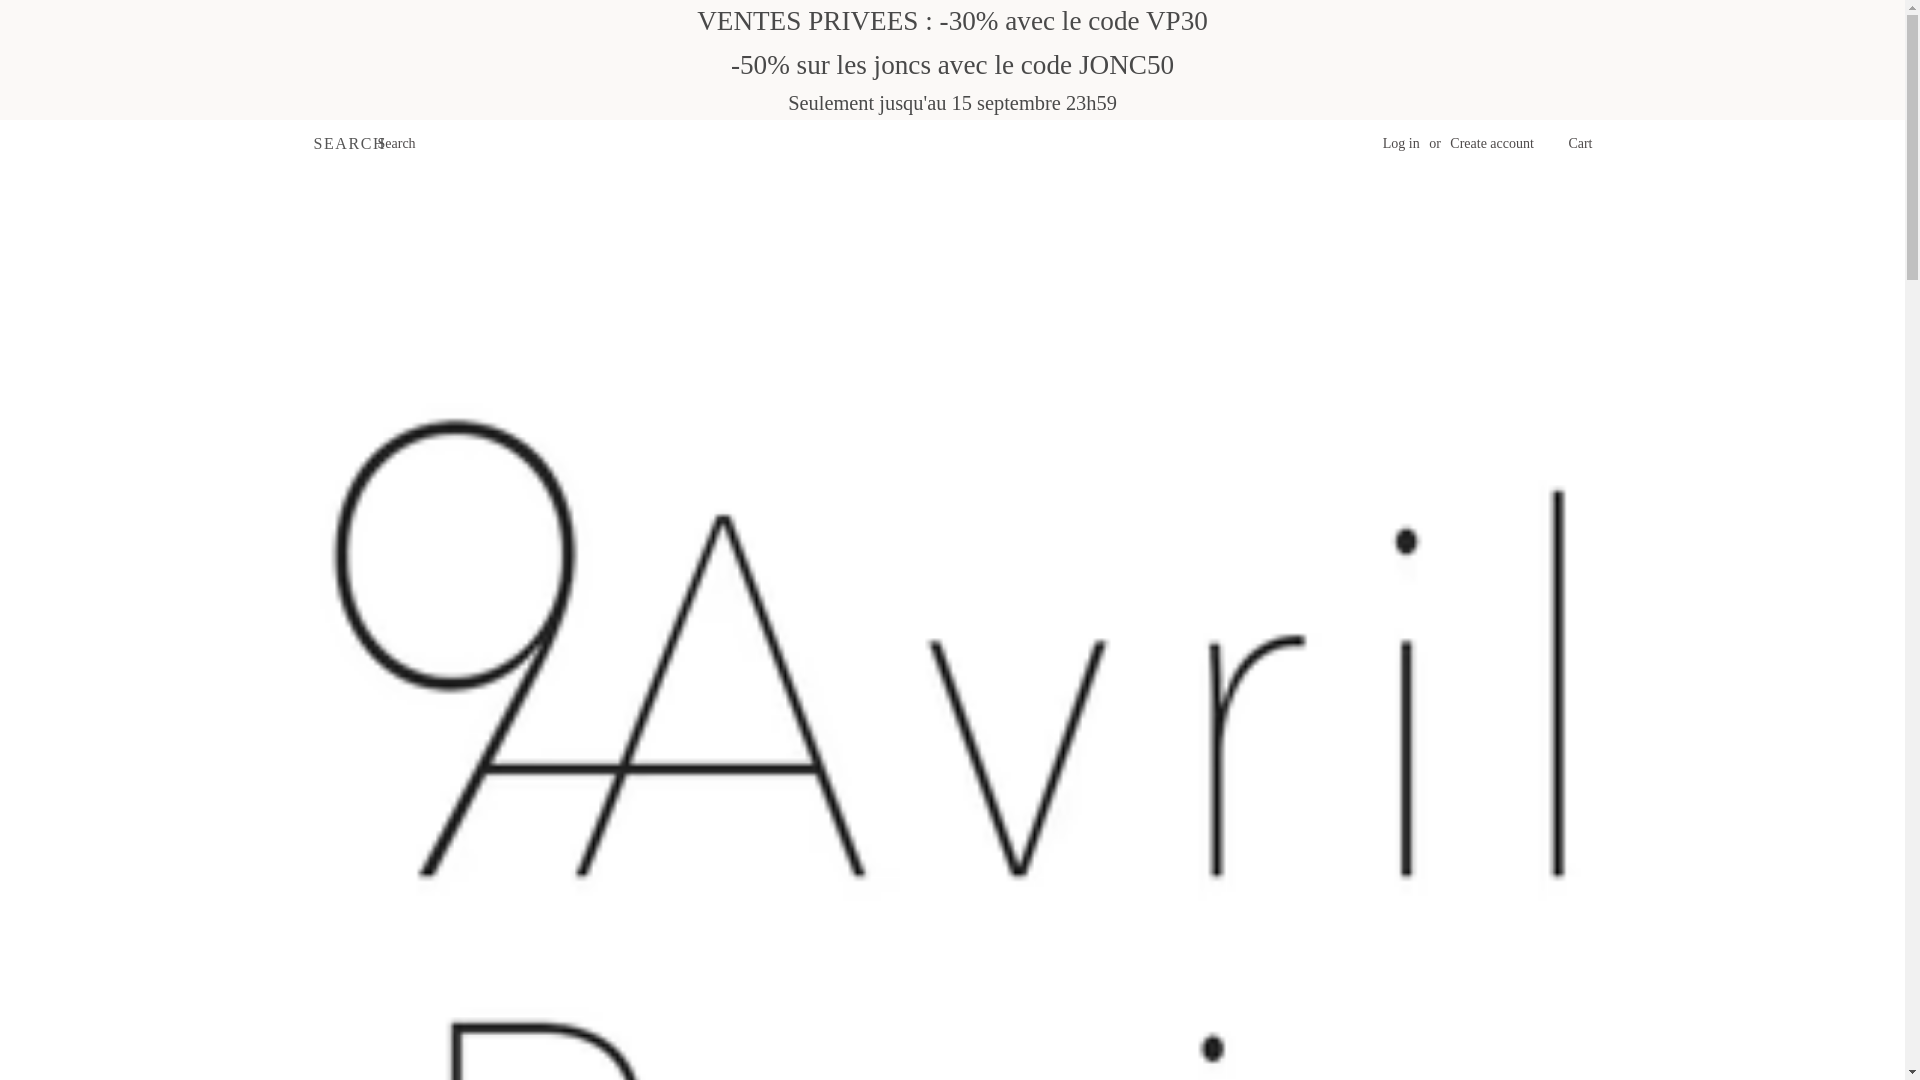  What do you see at coordinates (1401, 144) in the screenshot?
I see `Log in` at bounding box center [1401, 144].